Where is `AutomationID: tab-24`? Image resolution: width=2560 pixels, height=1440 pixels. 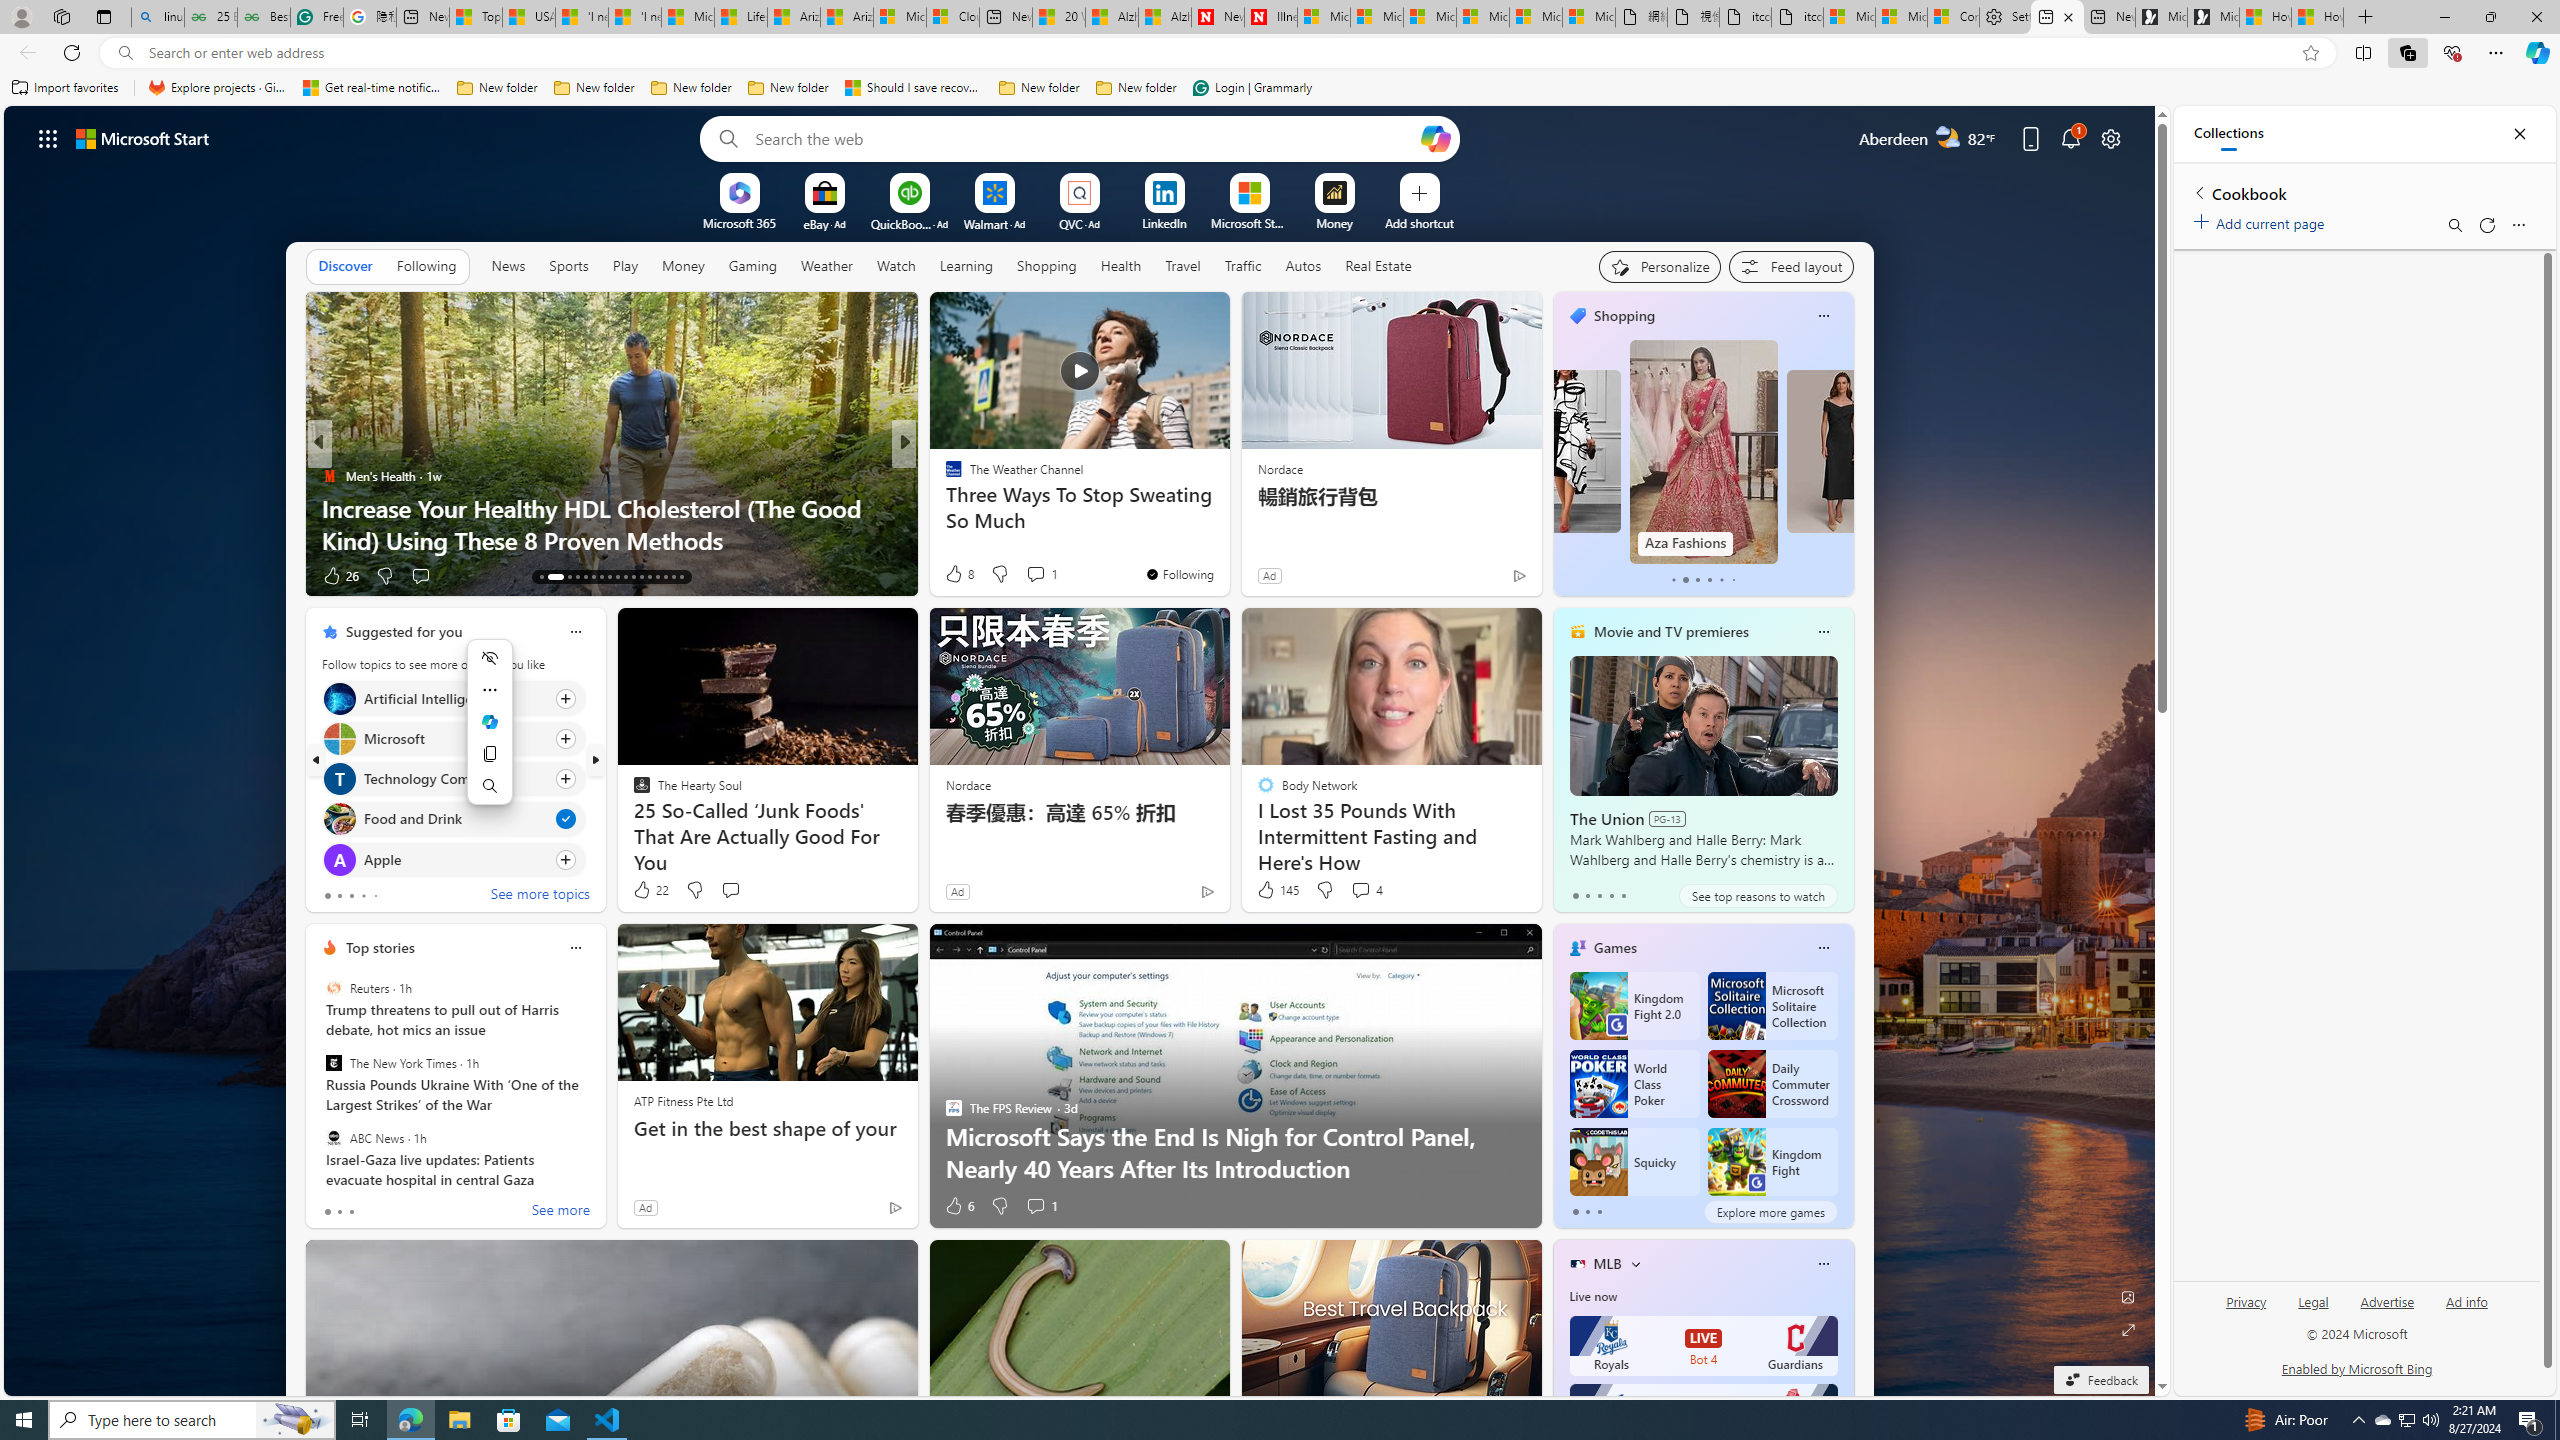 AutomationID: tab-24 is located at coordinates (641, 577).